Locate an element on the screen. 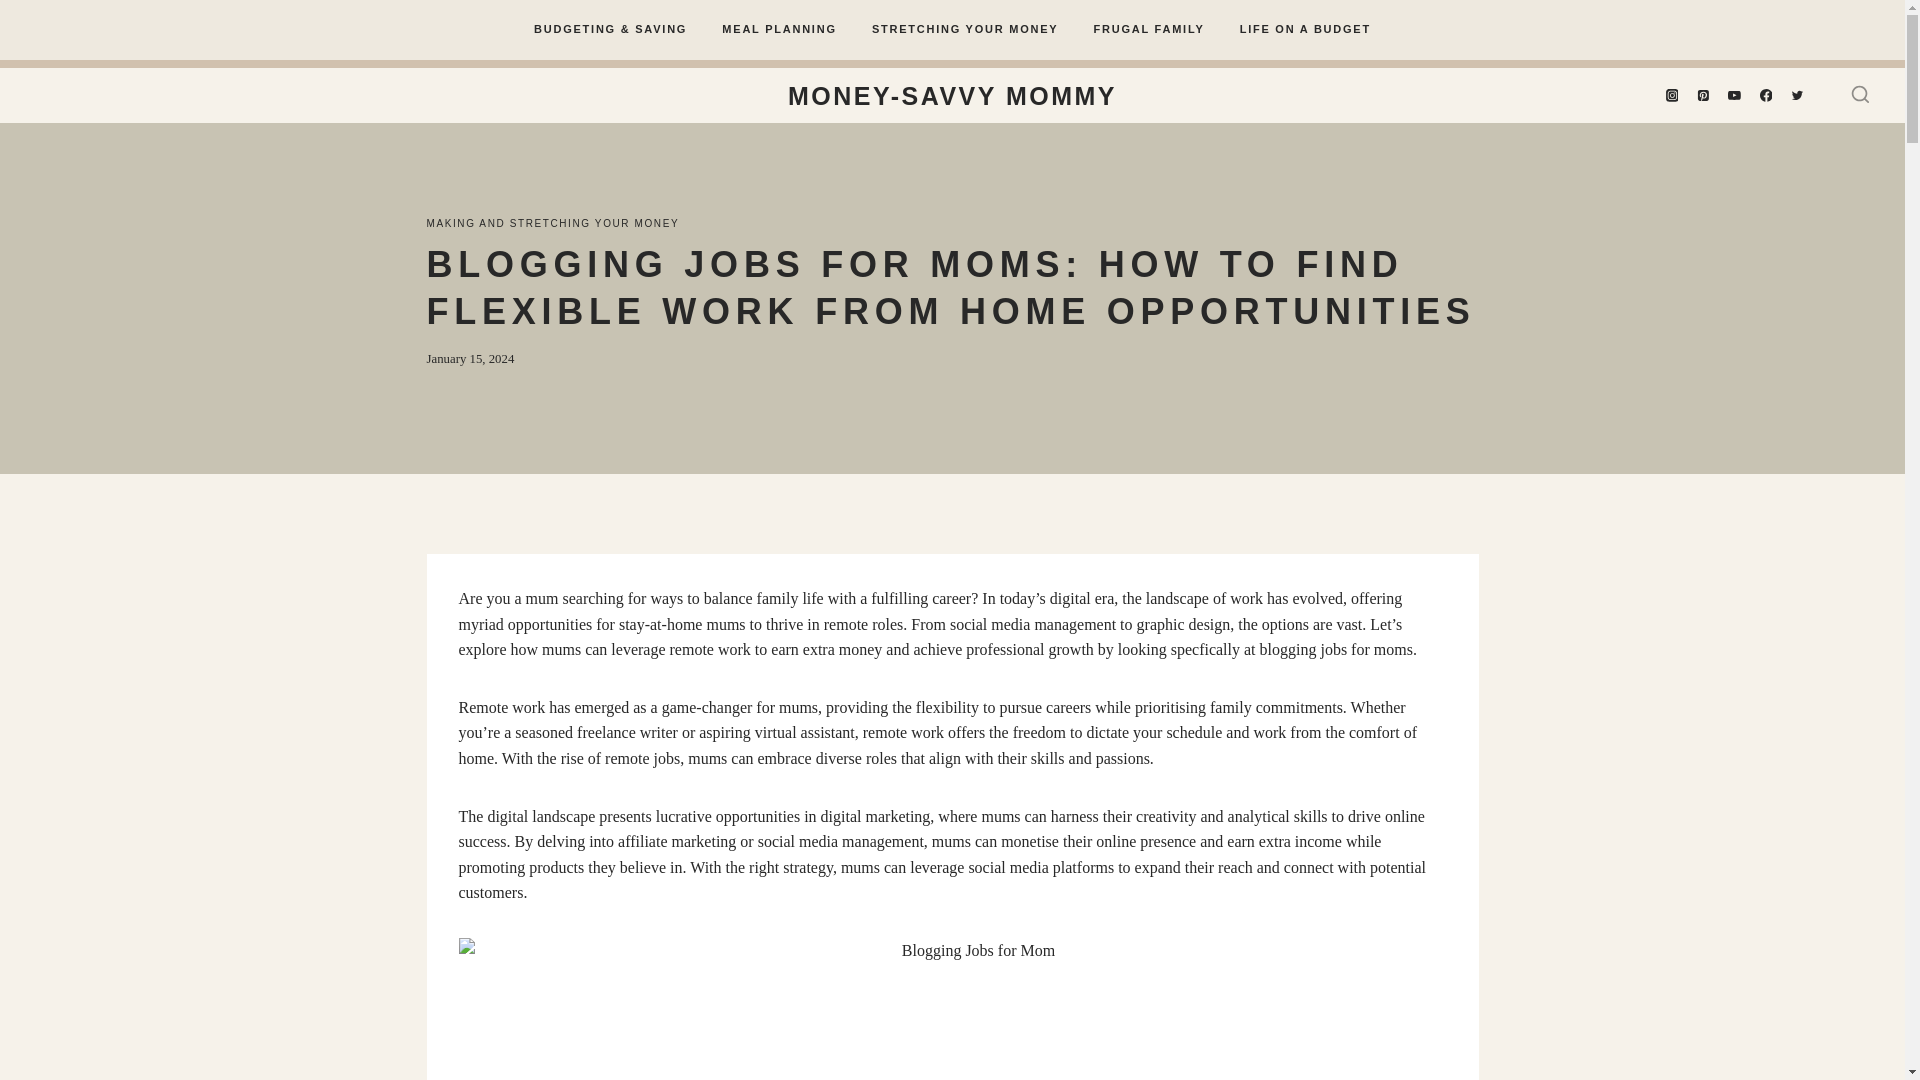 Image resolution: width=1920 pixels, height=1080 pixels. LIFE ON A BUDGET is located at coordinates (1304, 30).